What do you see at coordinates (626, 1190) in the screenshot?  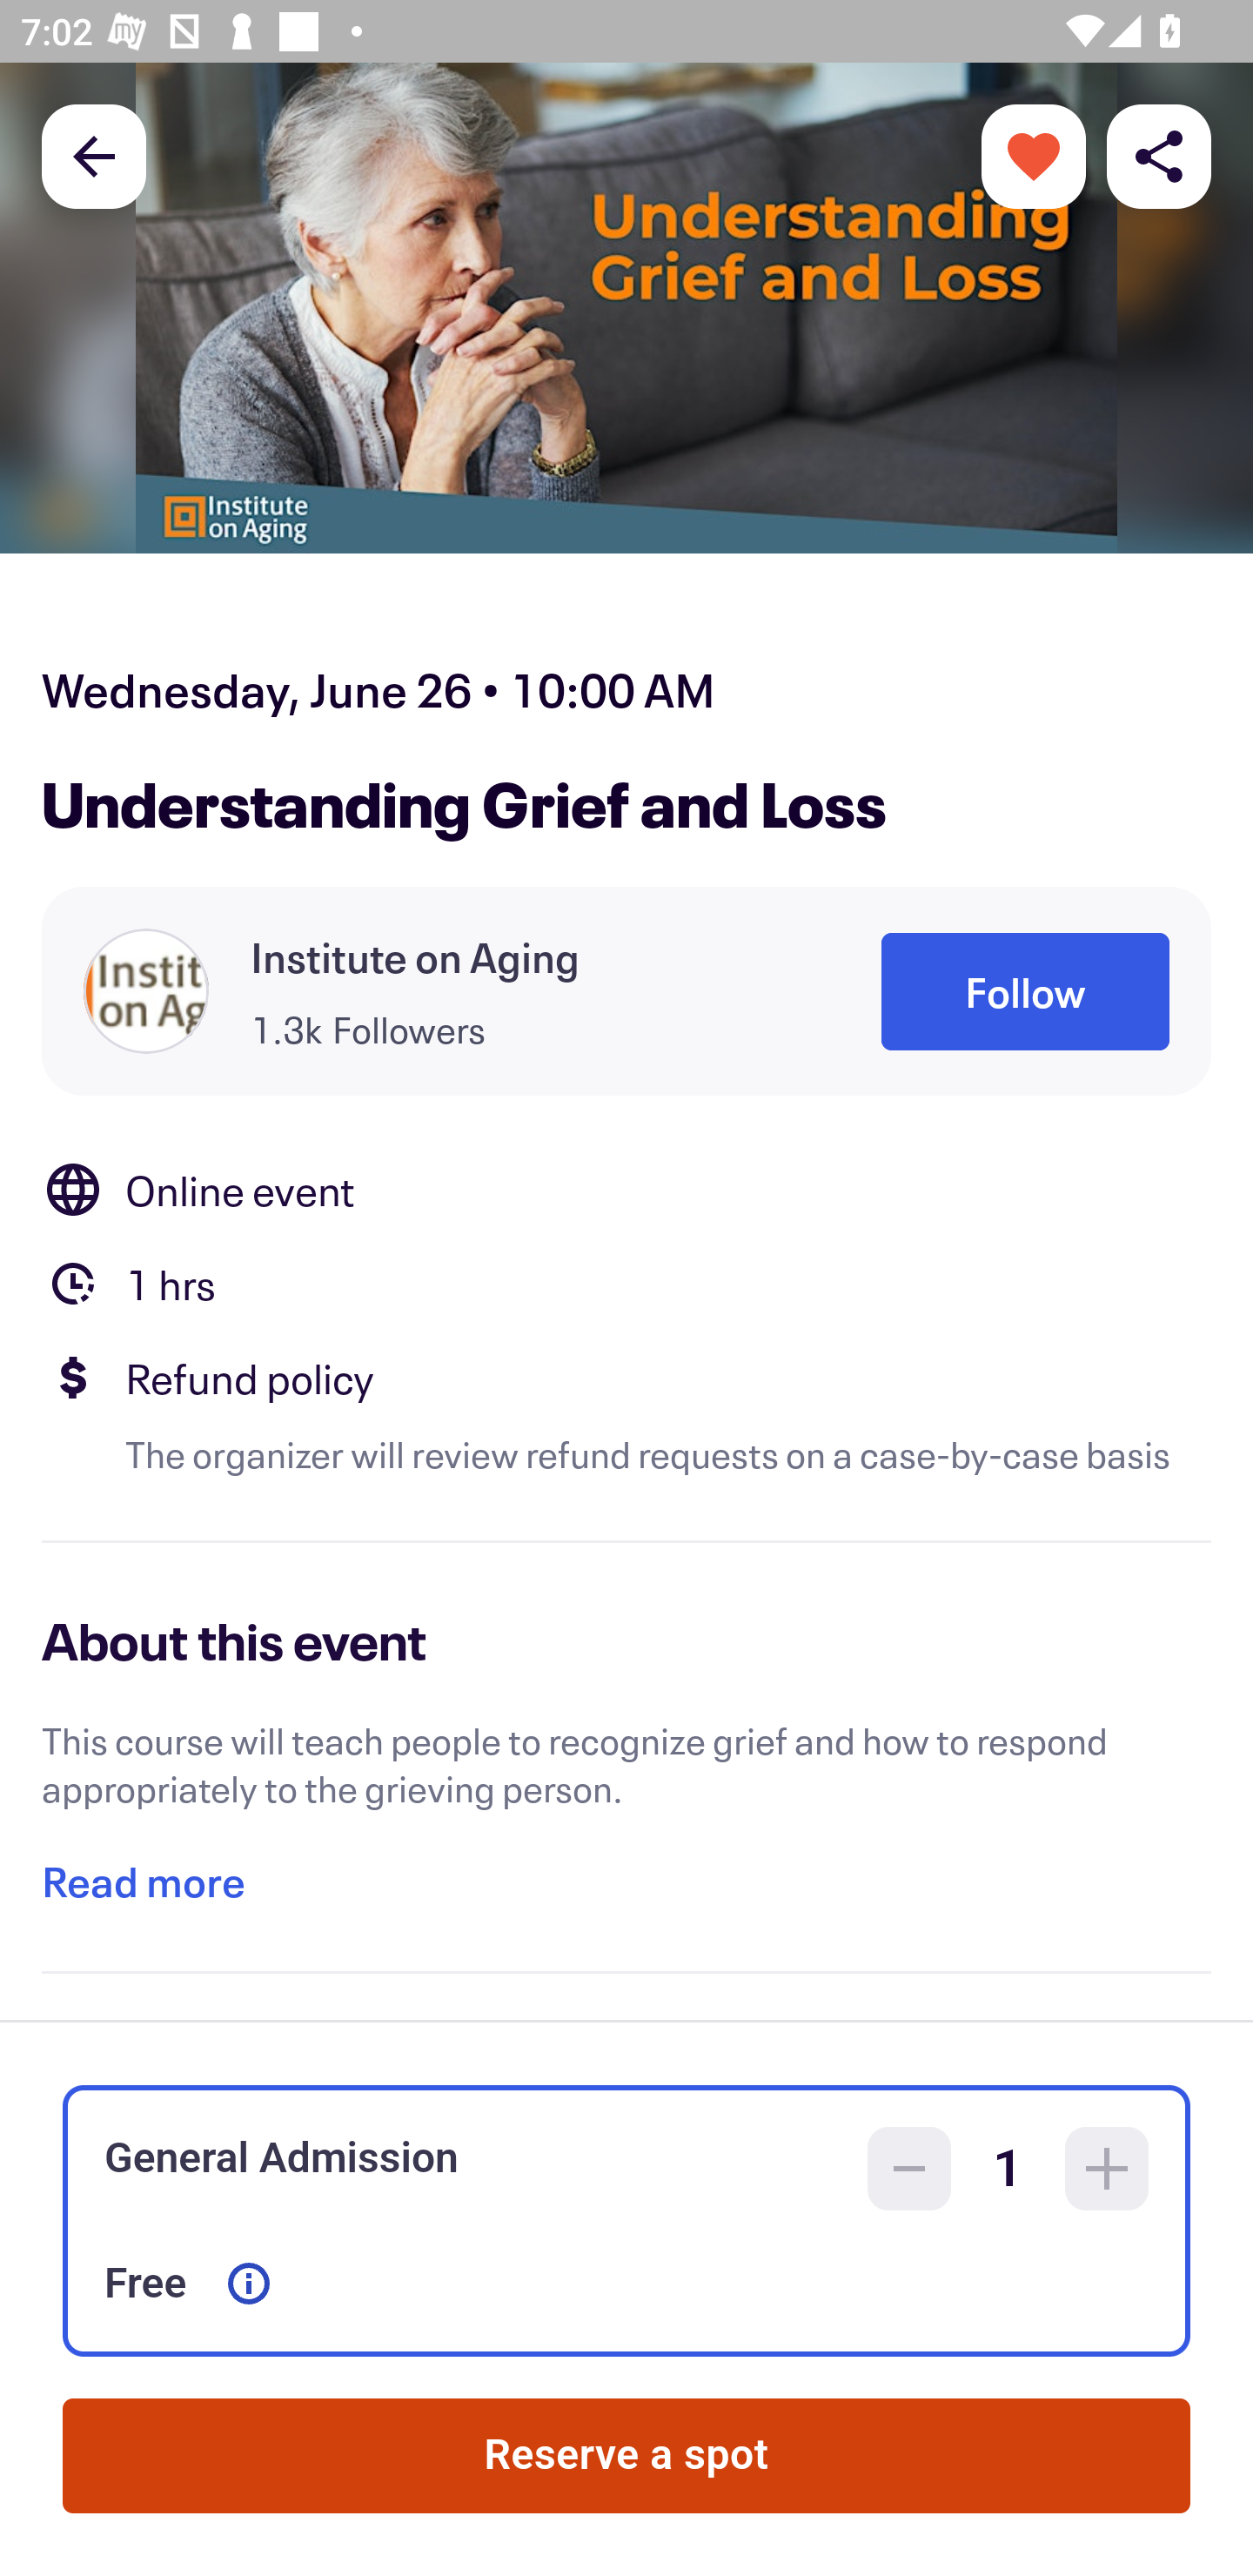 I see `Location Online event` at bounding box center [626, 1190].